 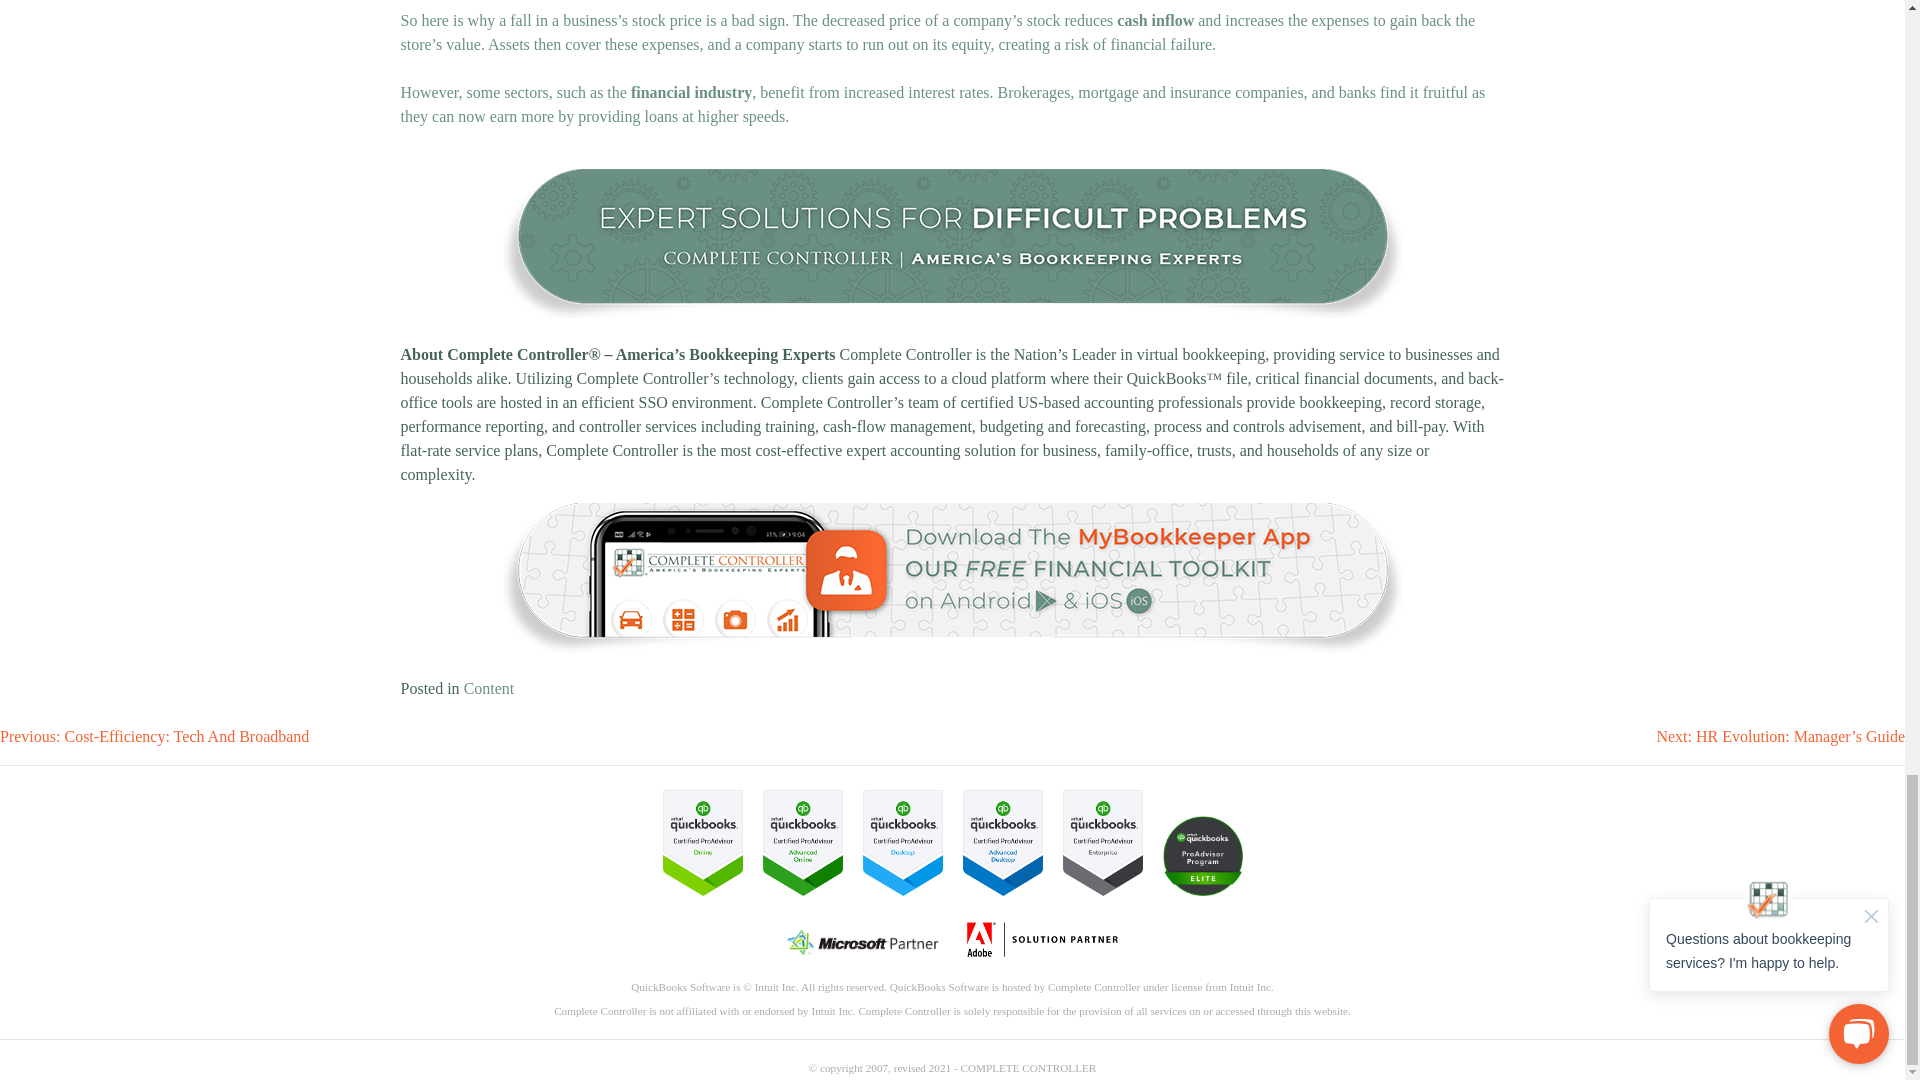 I want to click on Previous: Cost-Efficiency: Tech And Broadband, so click(x=154, y=736).